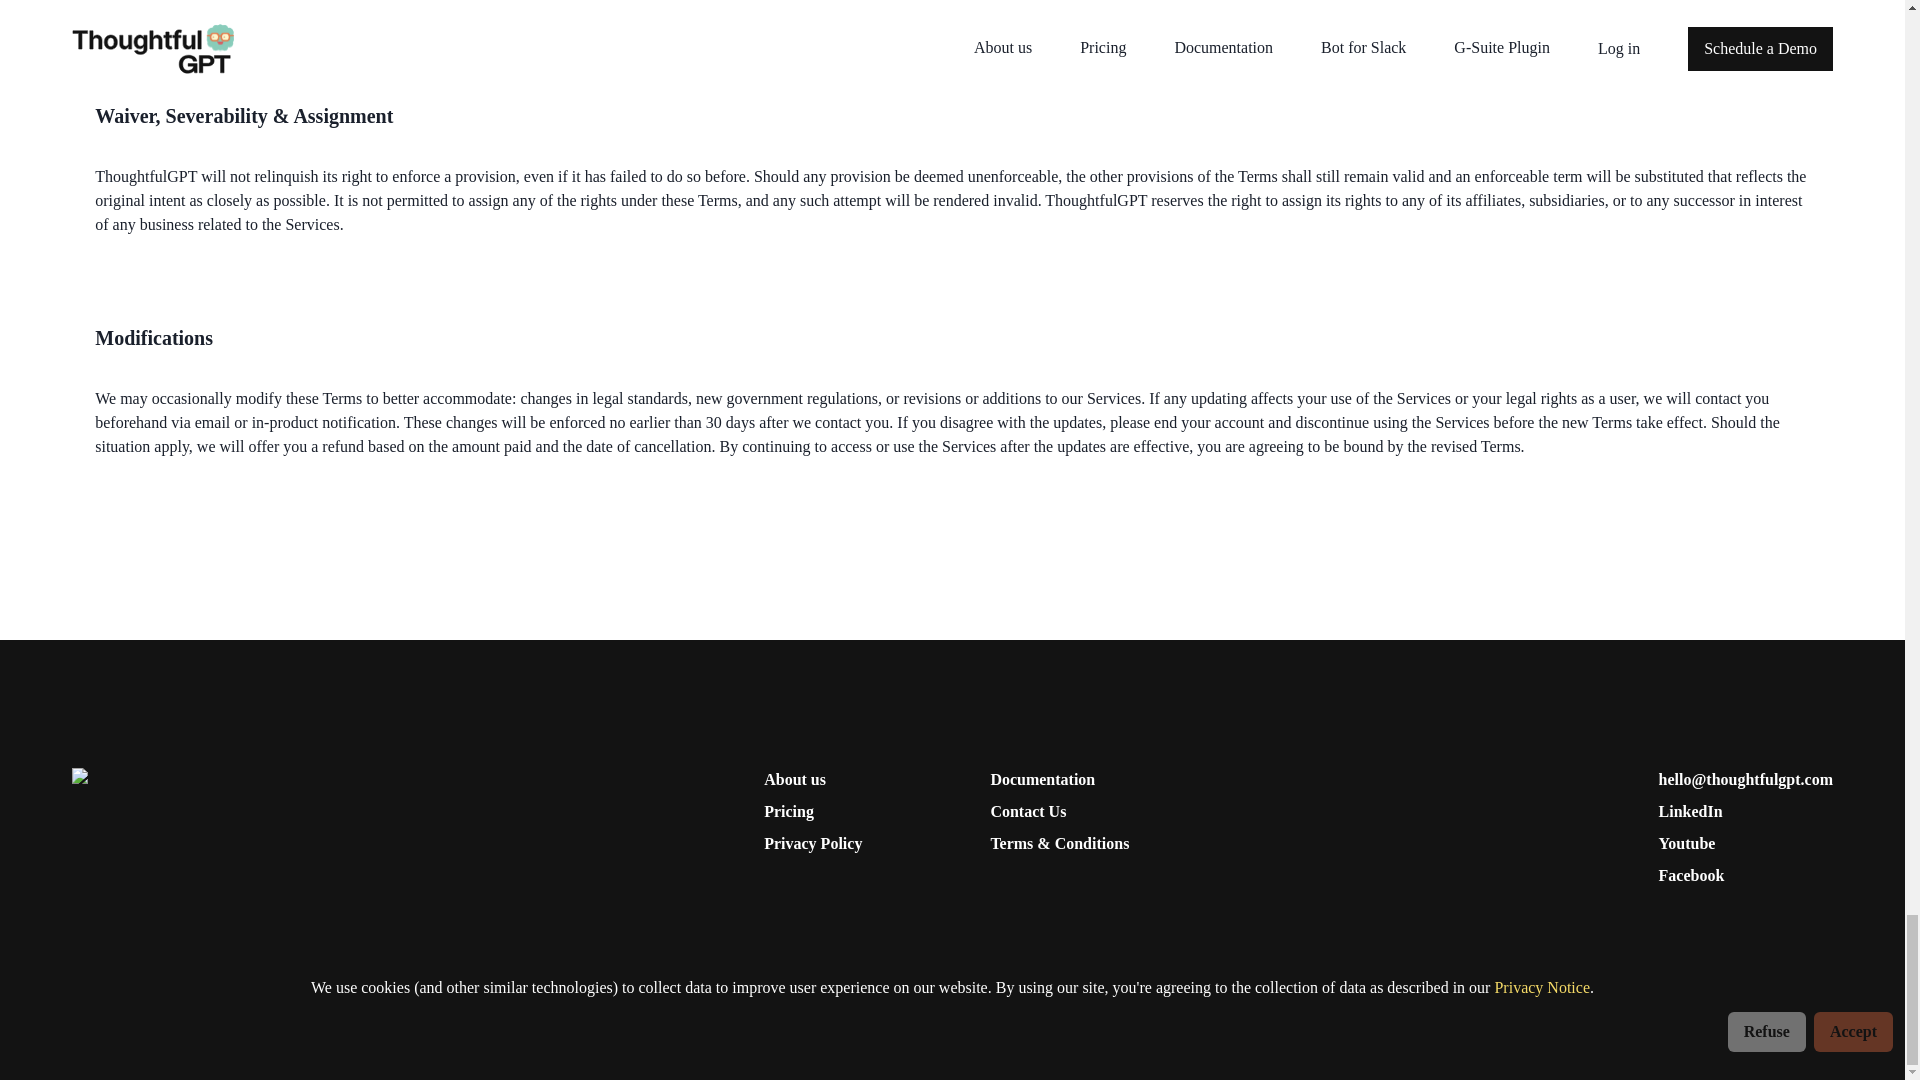 The width and height of the screenshot is (1920, 1080). I want to click on Youtube, so click(1746, 844).